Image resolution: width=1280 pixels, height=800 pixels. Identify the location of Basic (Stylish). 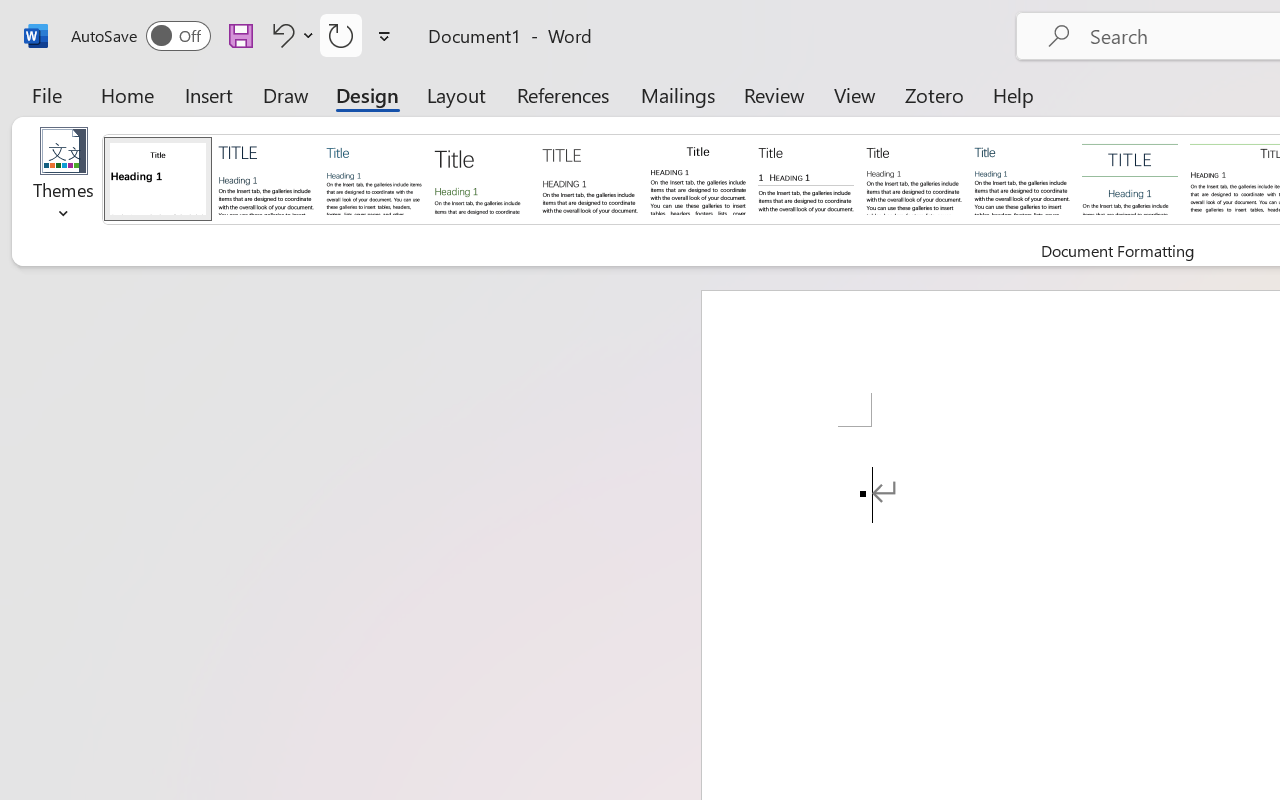
(482, 178).